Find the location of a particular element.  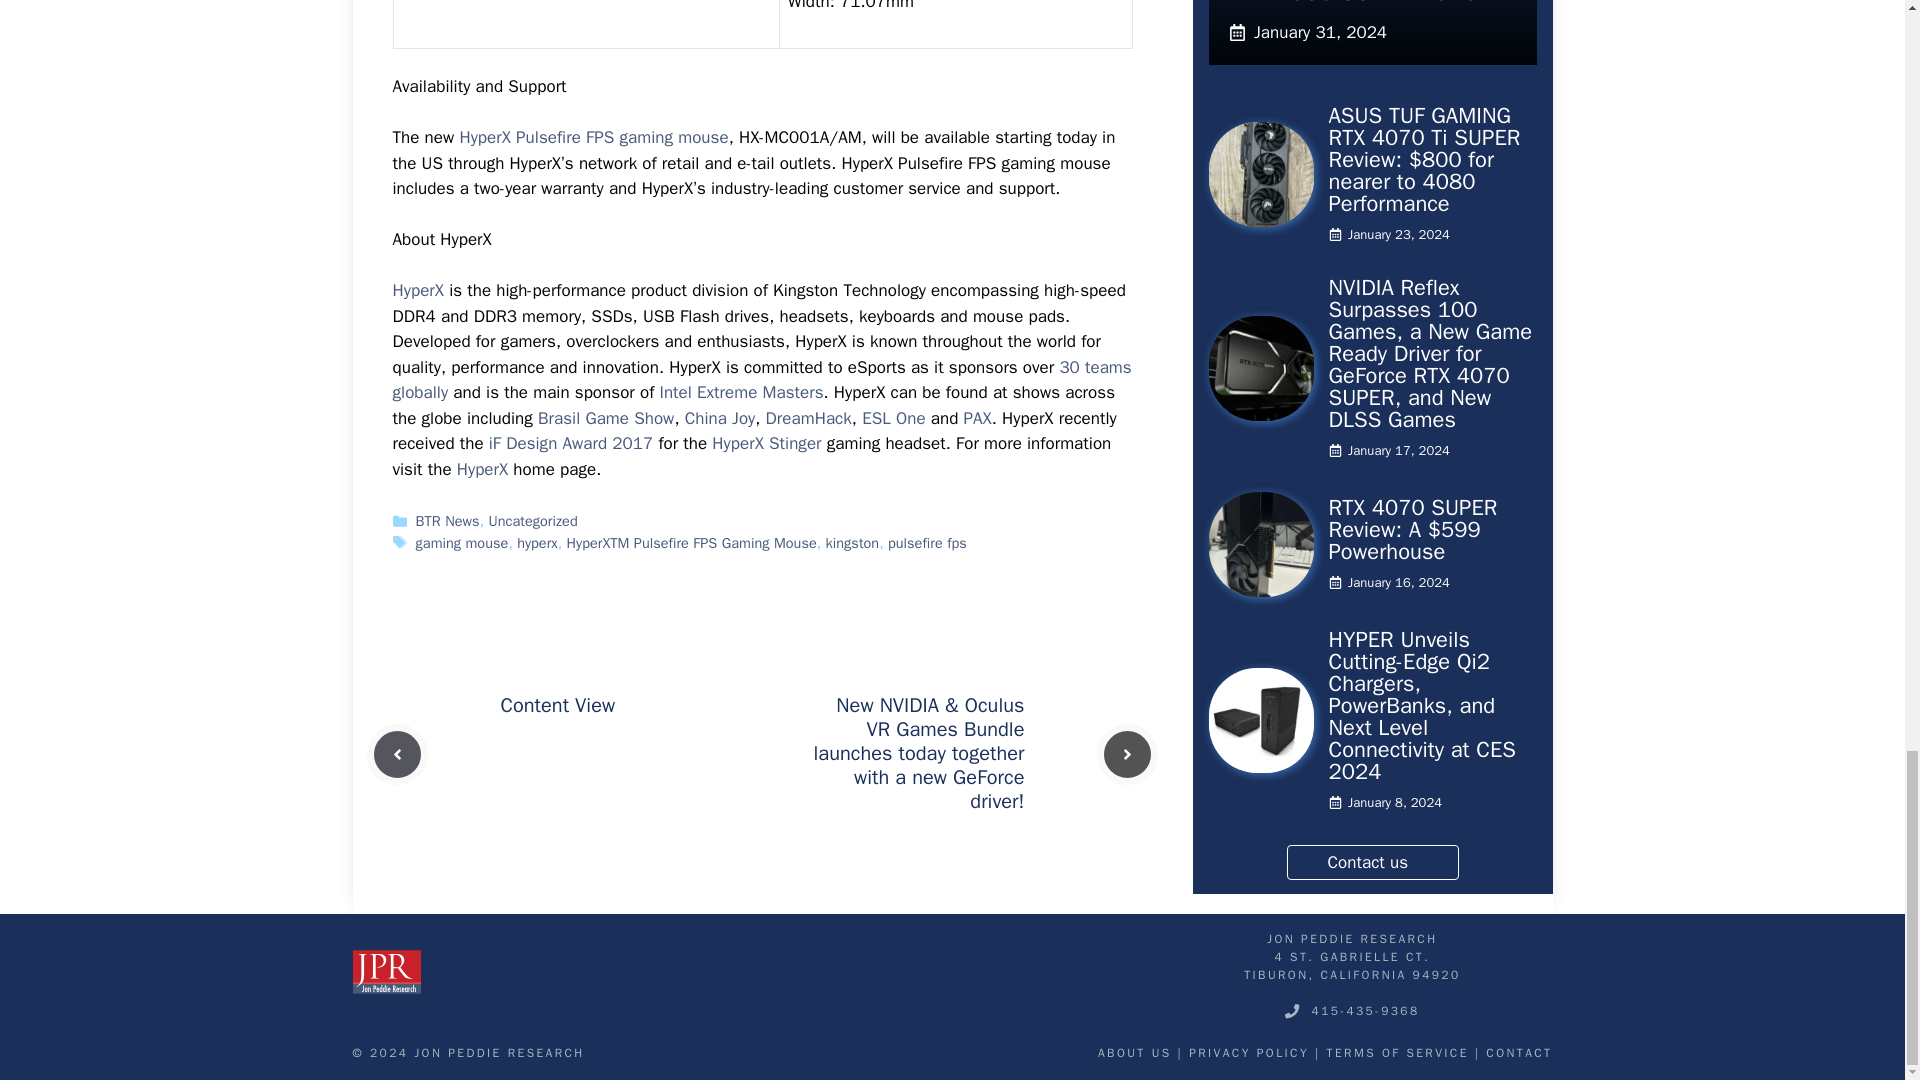

30 teams globally is located at coordinates (760, 380).